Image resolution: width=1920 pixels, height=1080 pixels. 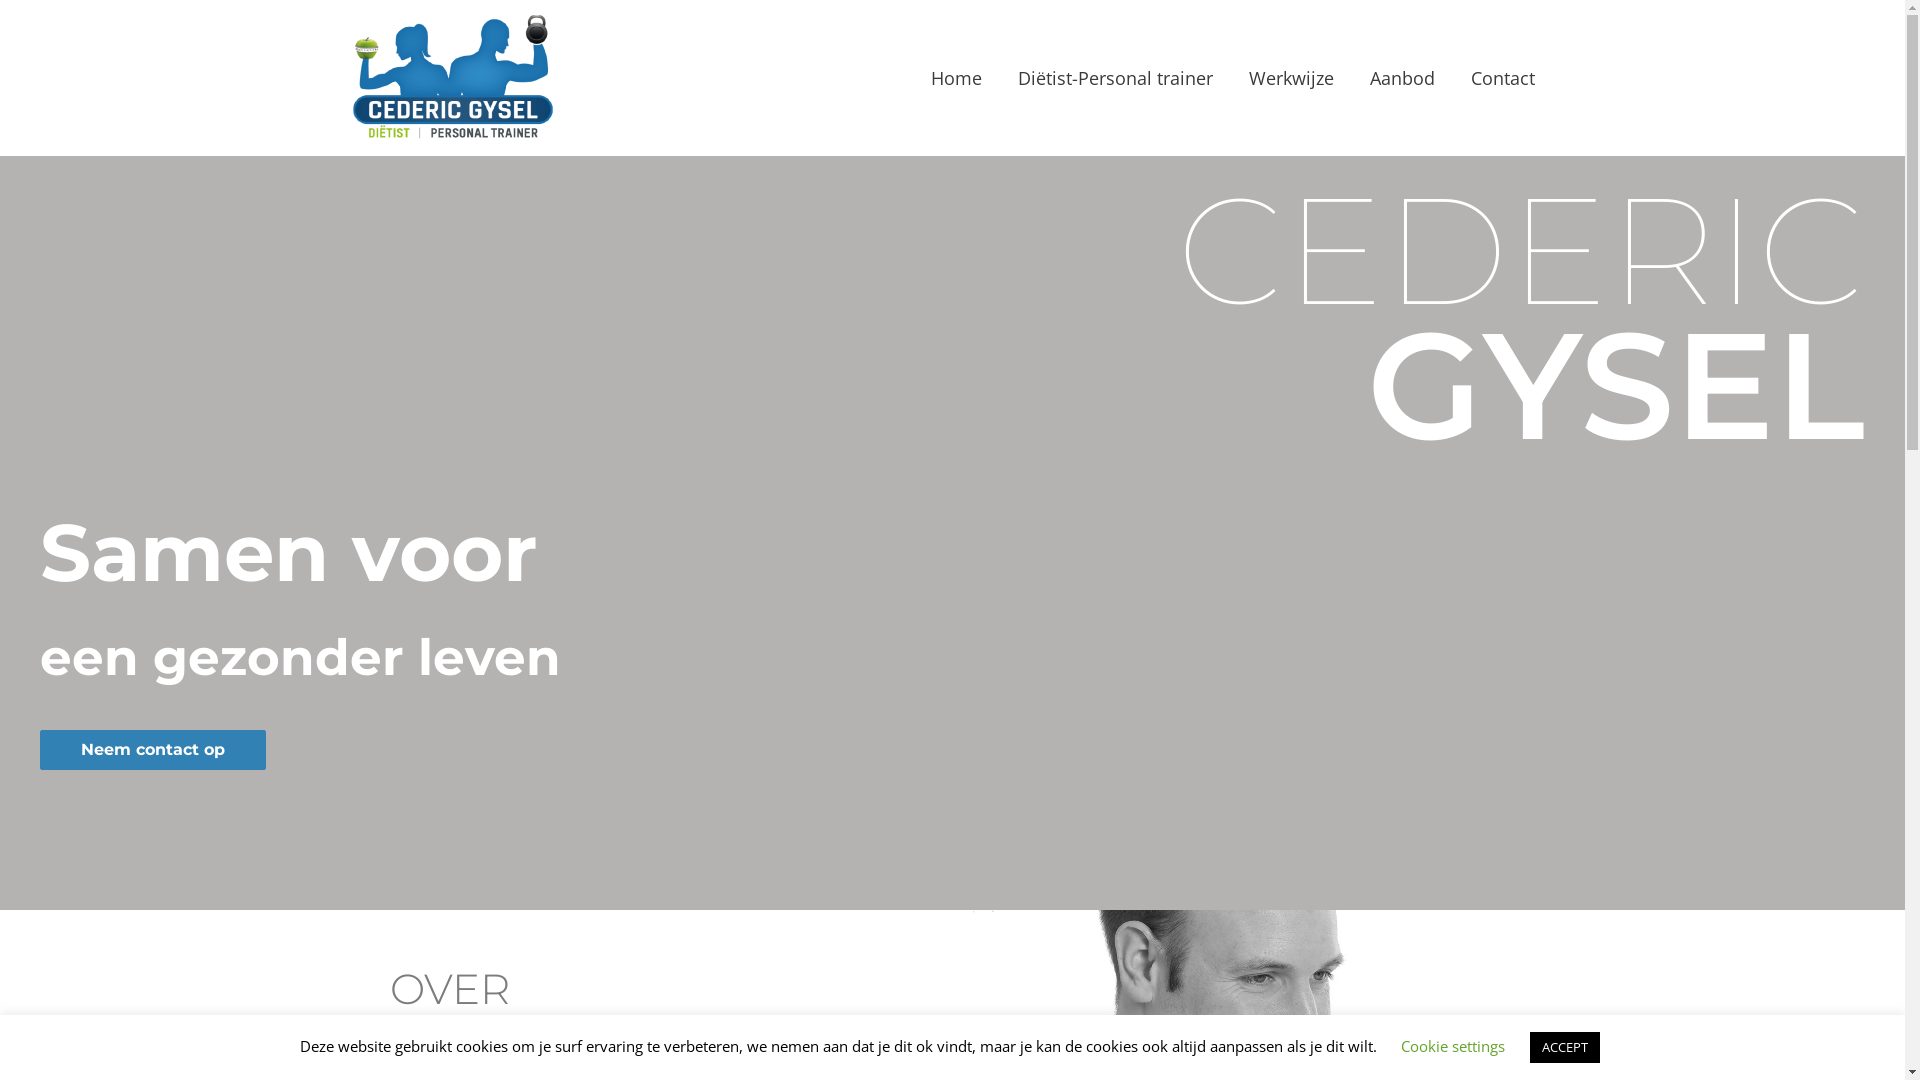 What do you see at coordinates (1453, 1046) in the screenshot?
I see `Cookie settings` at bounding box center [1453, 1046].